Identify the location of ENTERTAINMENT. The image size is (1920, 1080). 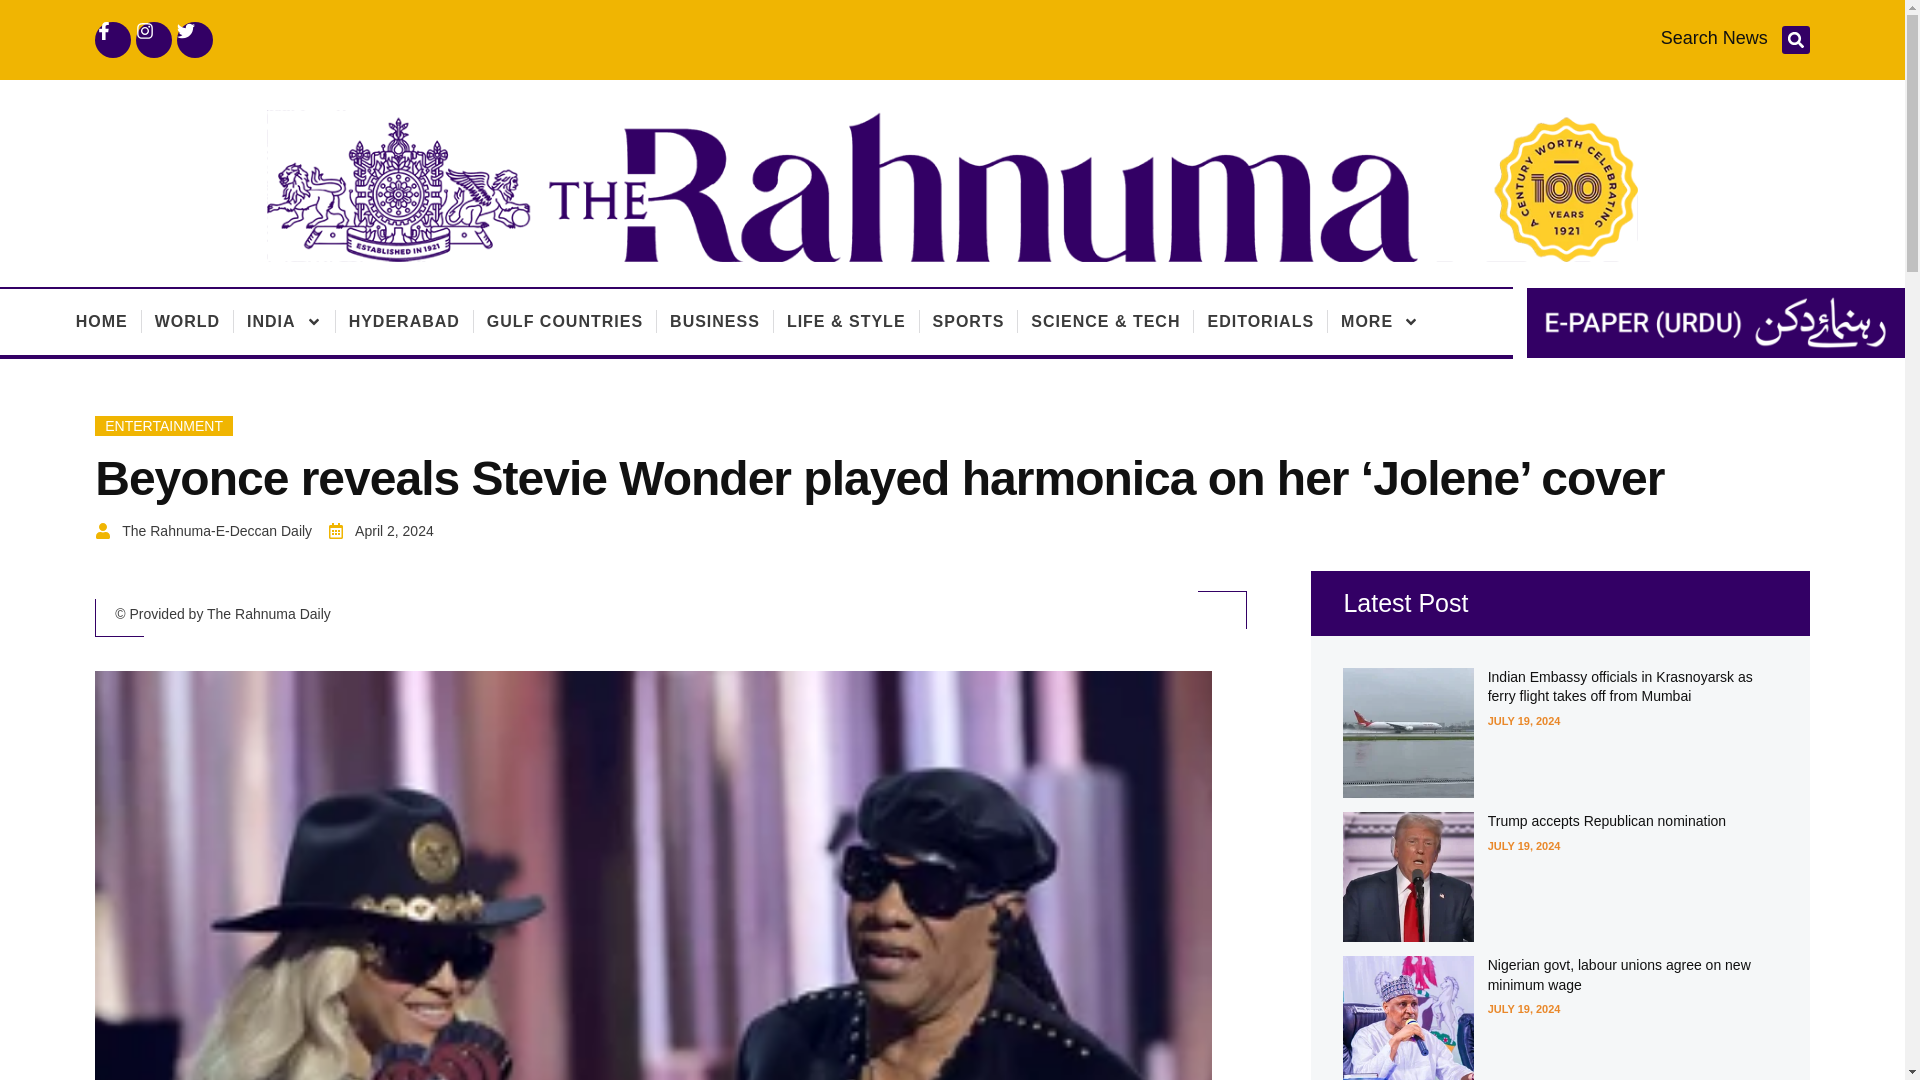
(164, 426).